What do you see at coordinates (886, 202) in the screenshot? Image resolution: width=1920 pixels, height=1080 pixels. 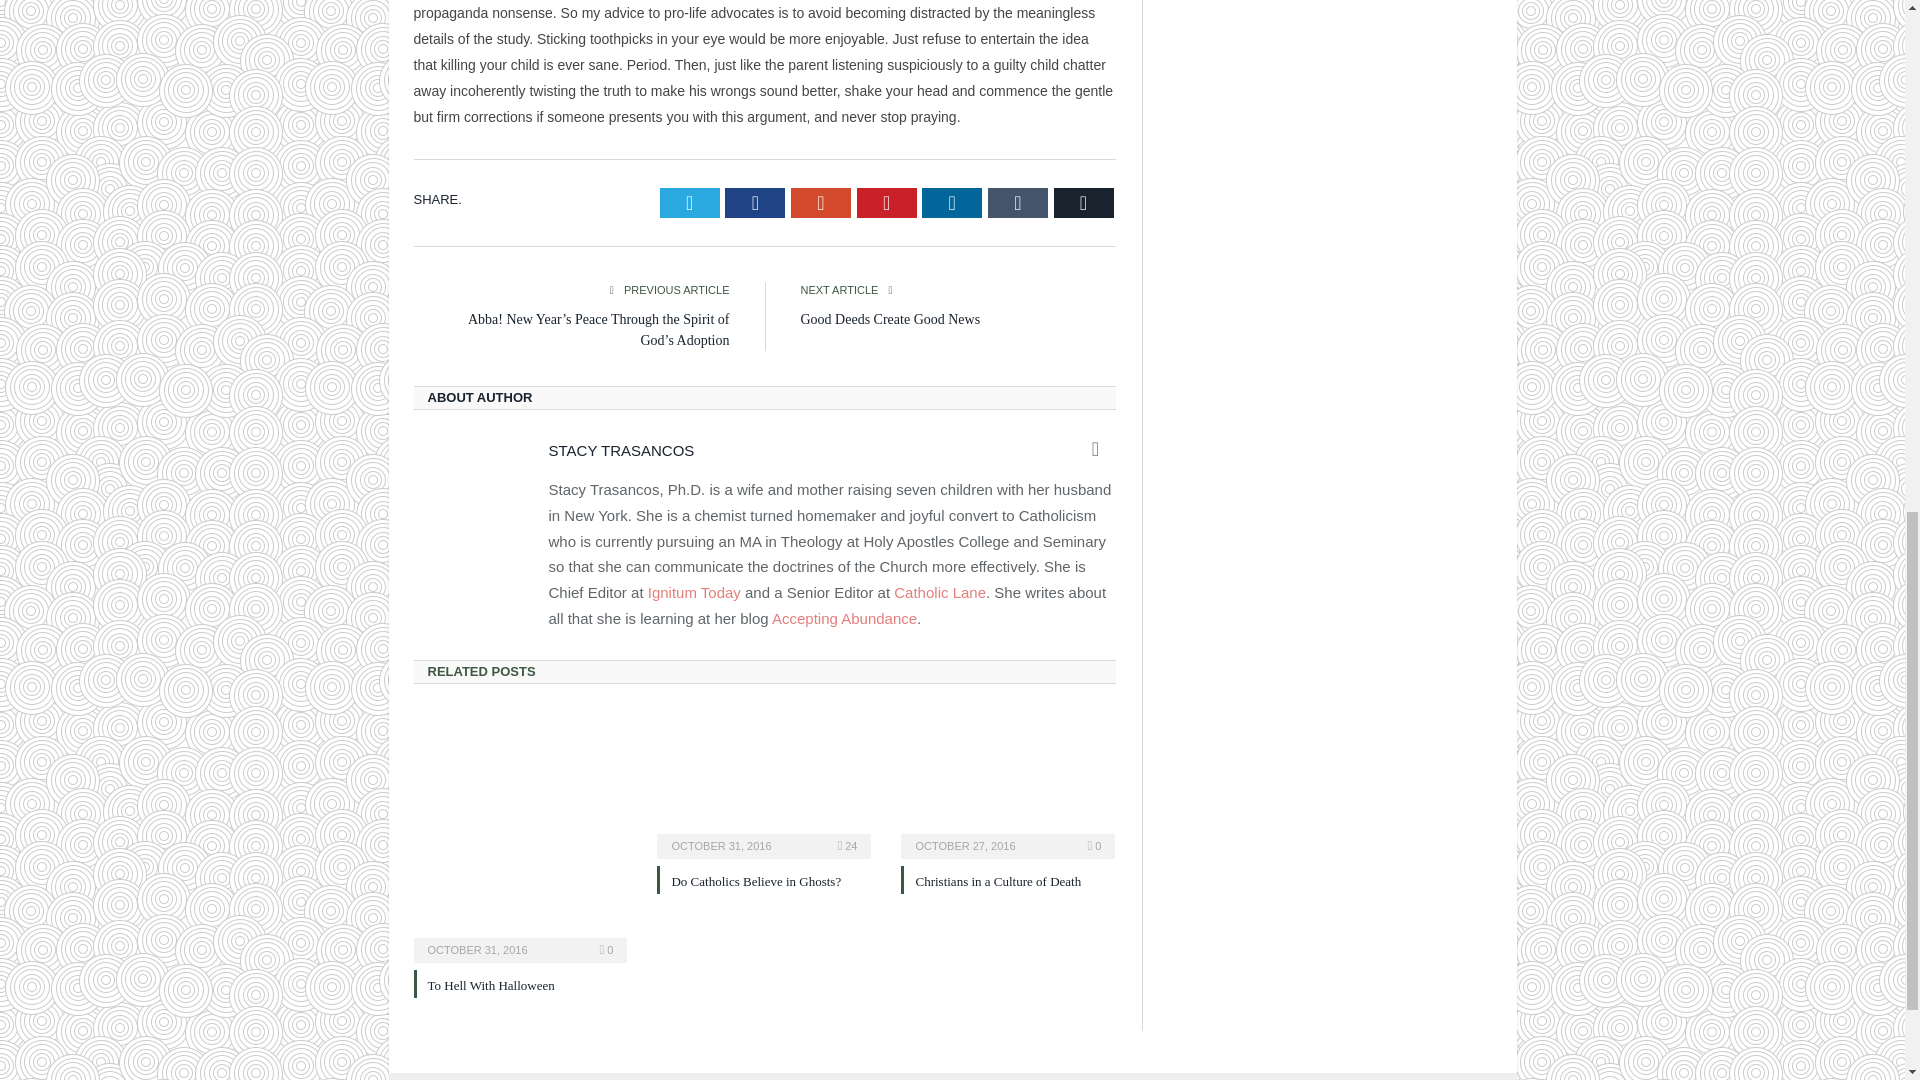 I see `Pinterest` at bounding box center [886, 202].